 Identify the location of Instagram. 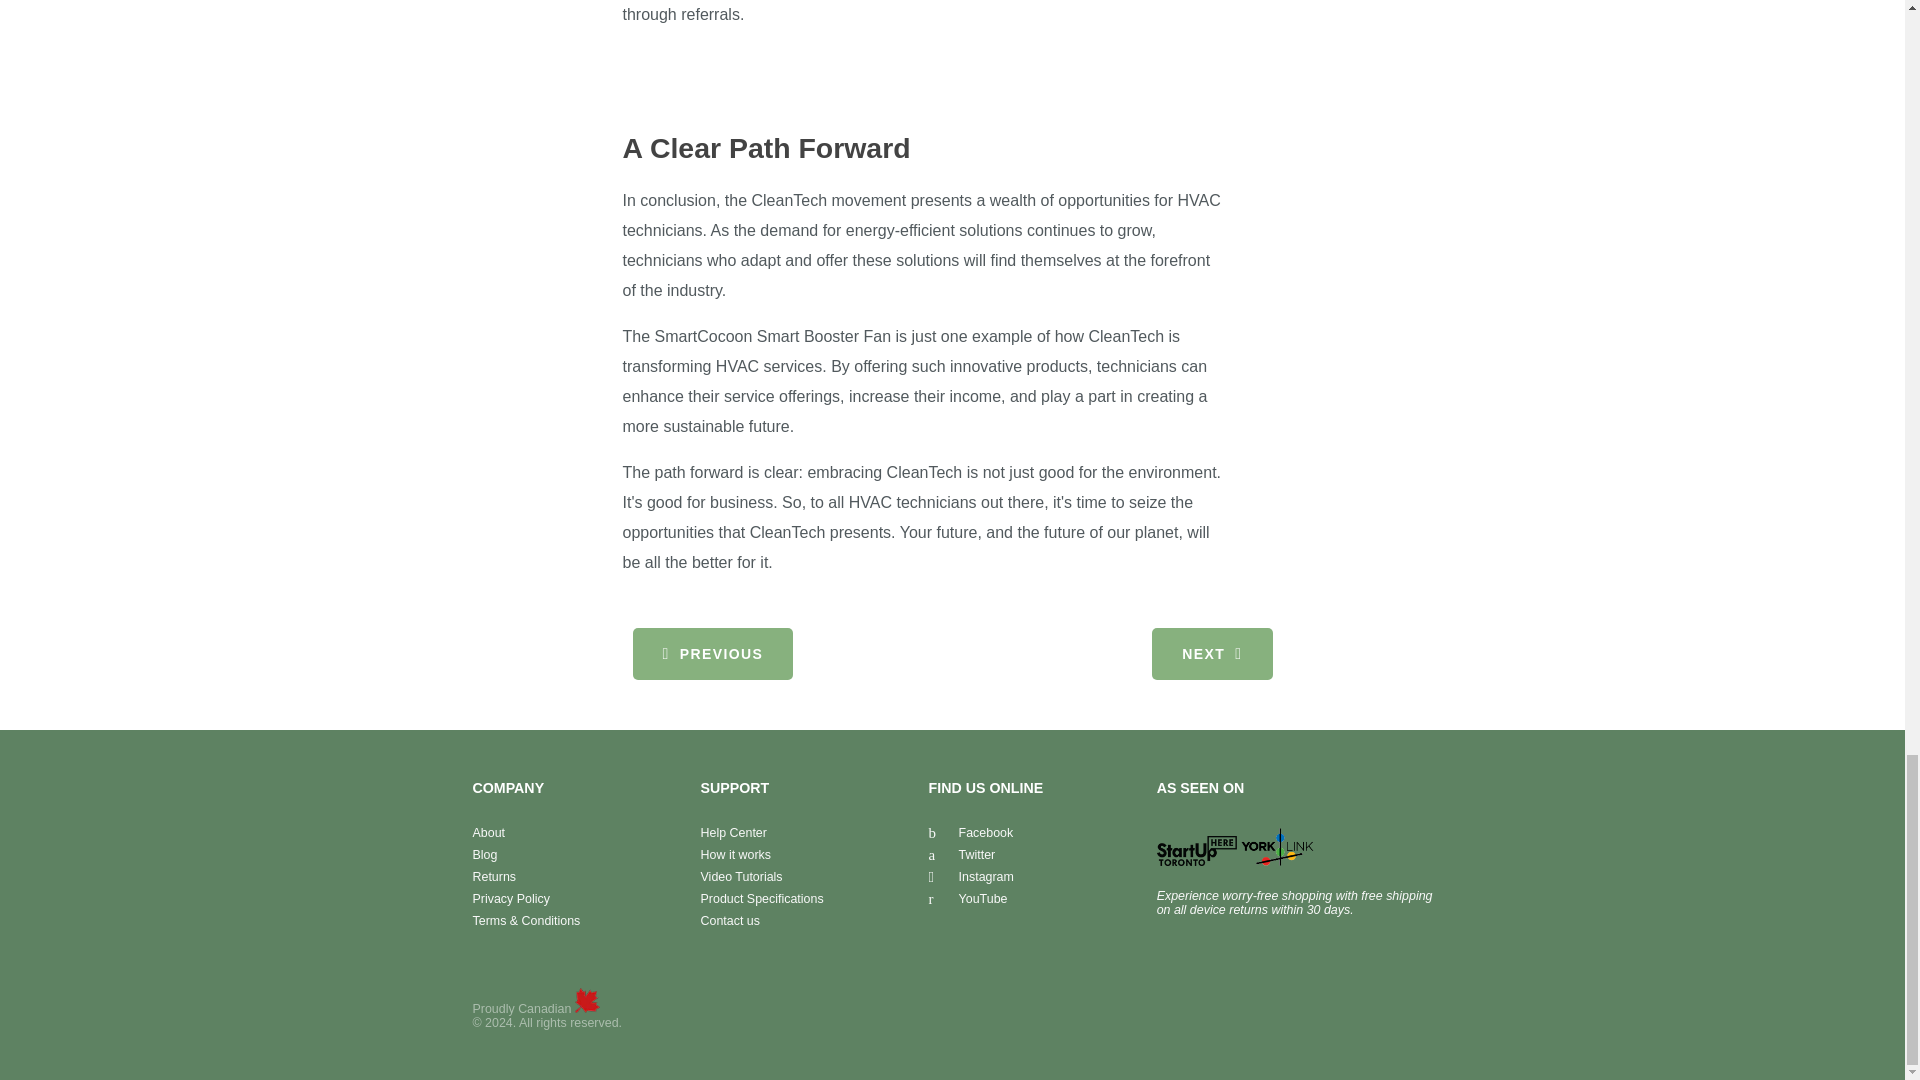
(971, 877).